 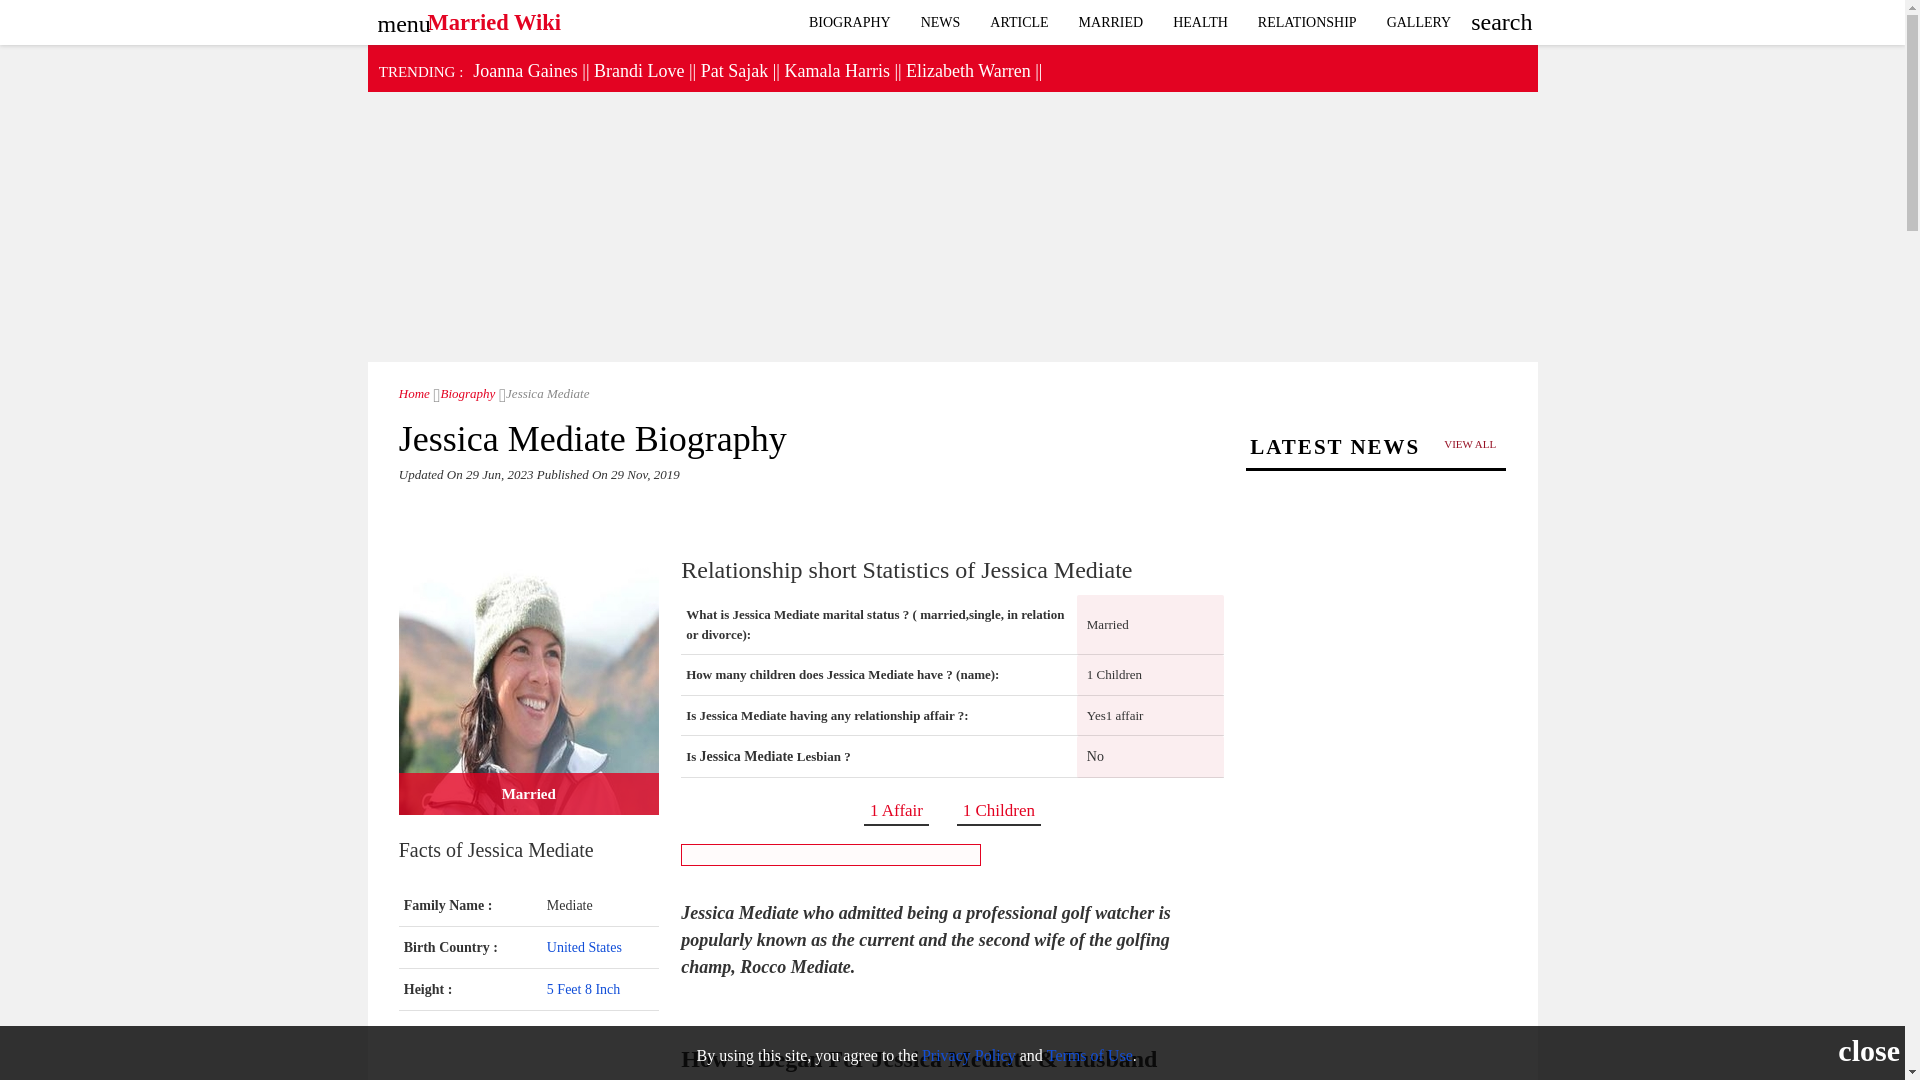 What do you see at coordinates (1307, 22) in the screenshot?
I see `Relationship` at bounding box center [1307, 22].